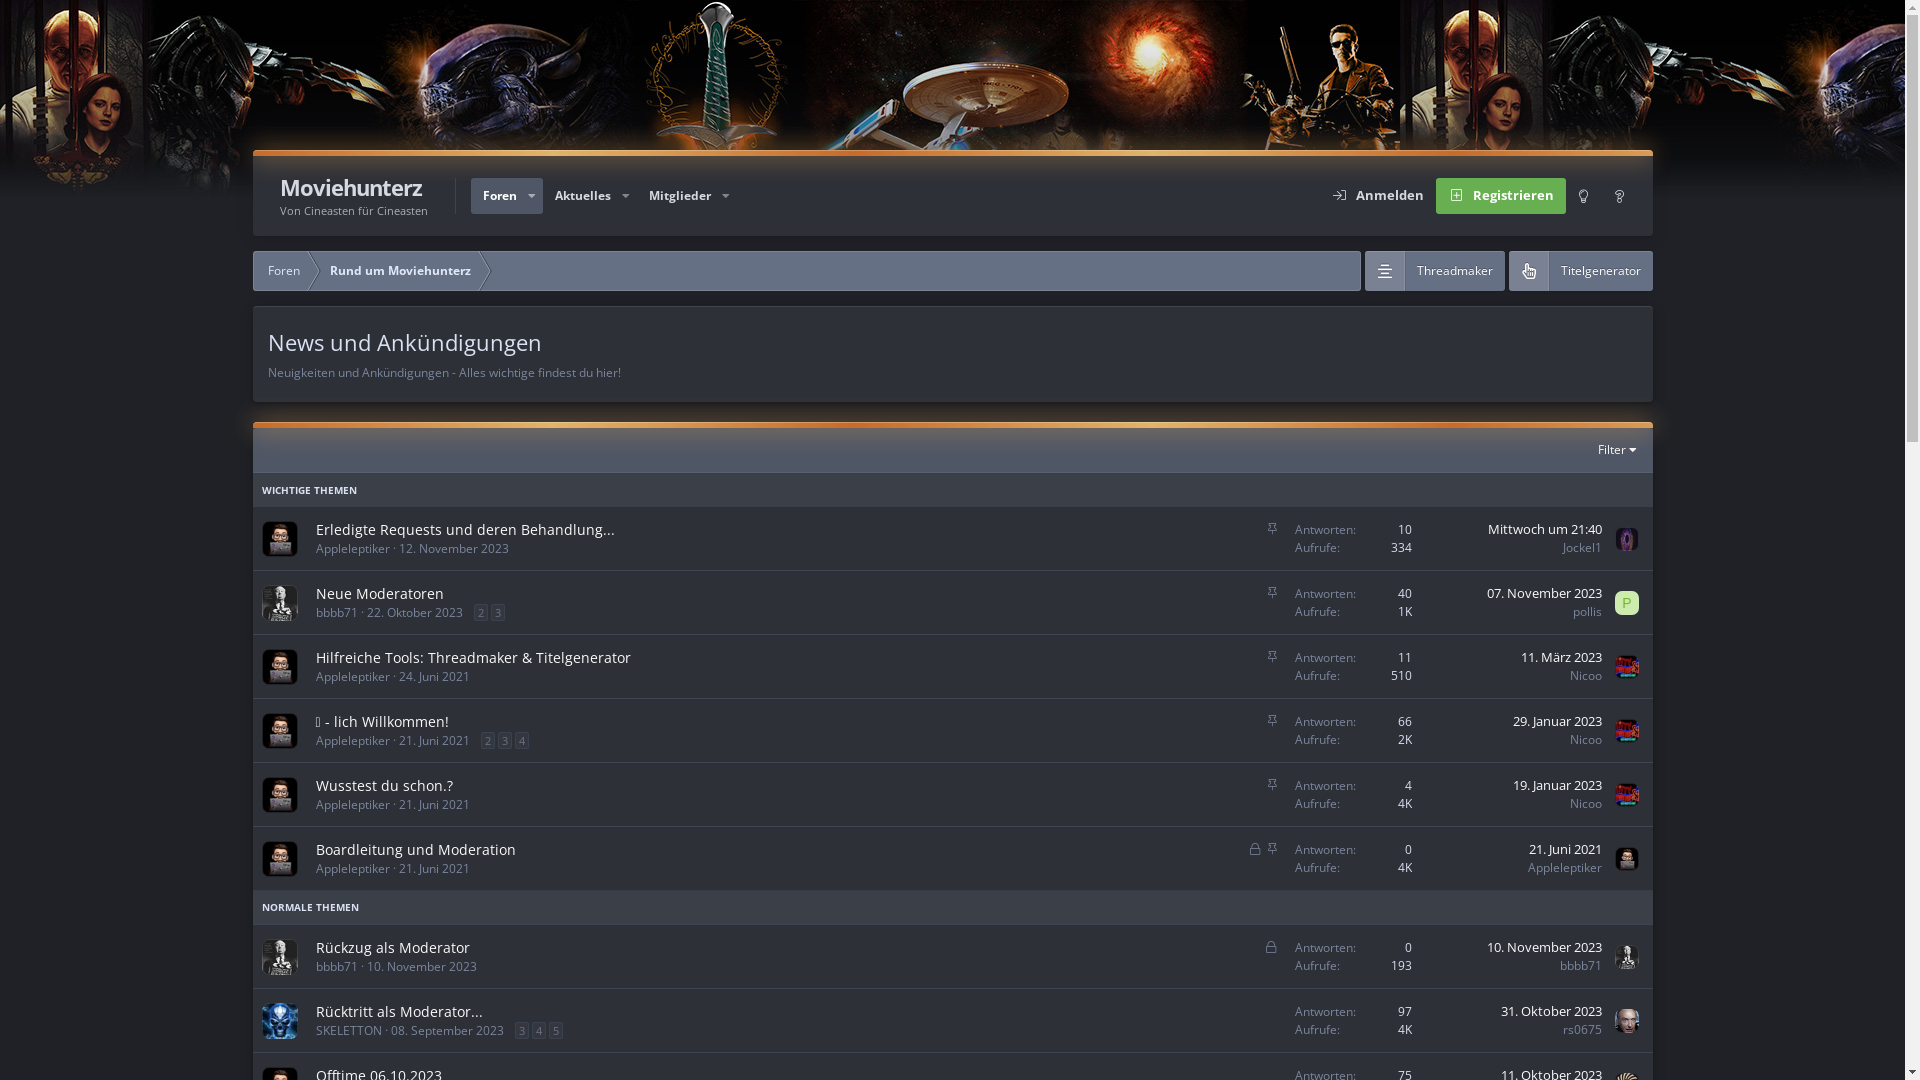 The image size is (1920, 1080). What do you see at coordinates (1272, 784) in the screenshot?
I see `Angeheftet` at bounding box center [1272, 784].